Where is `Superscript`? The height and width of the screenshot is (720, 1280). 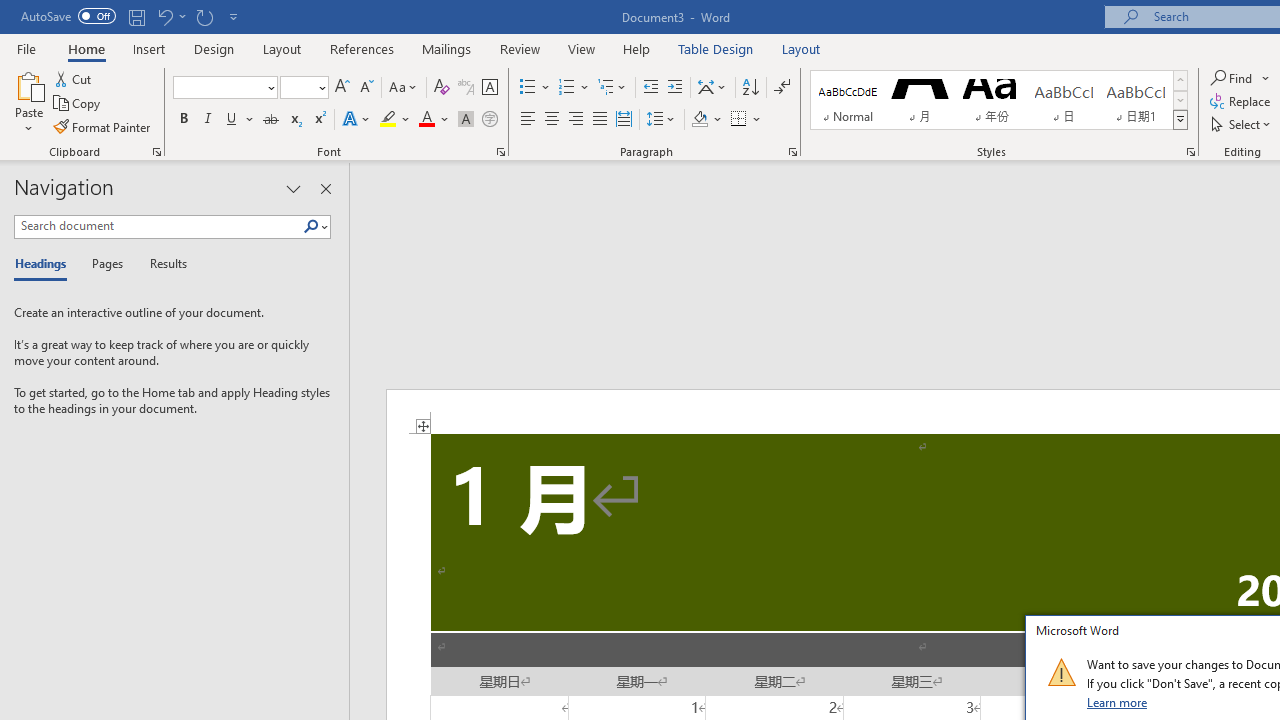 Superscript is located at coordinates (319, 120).